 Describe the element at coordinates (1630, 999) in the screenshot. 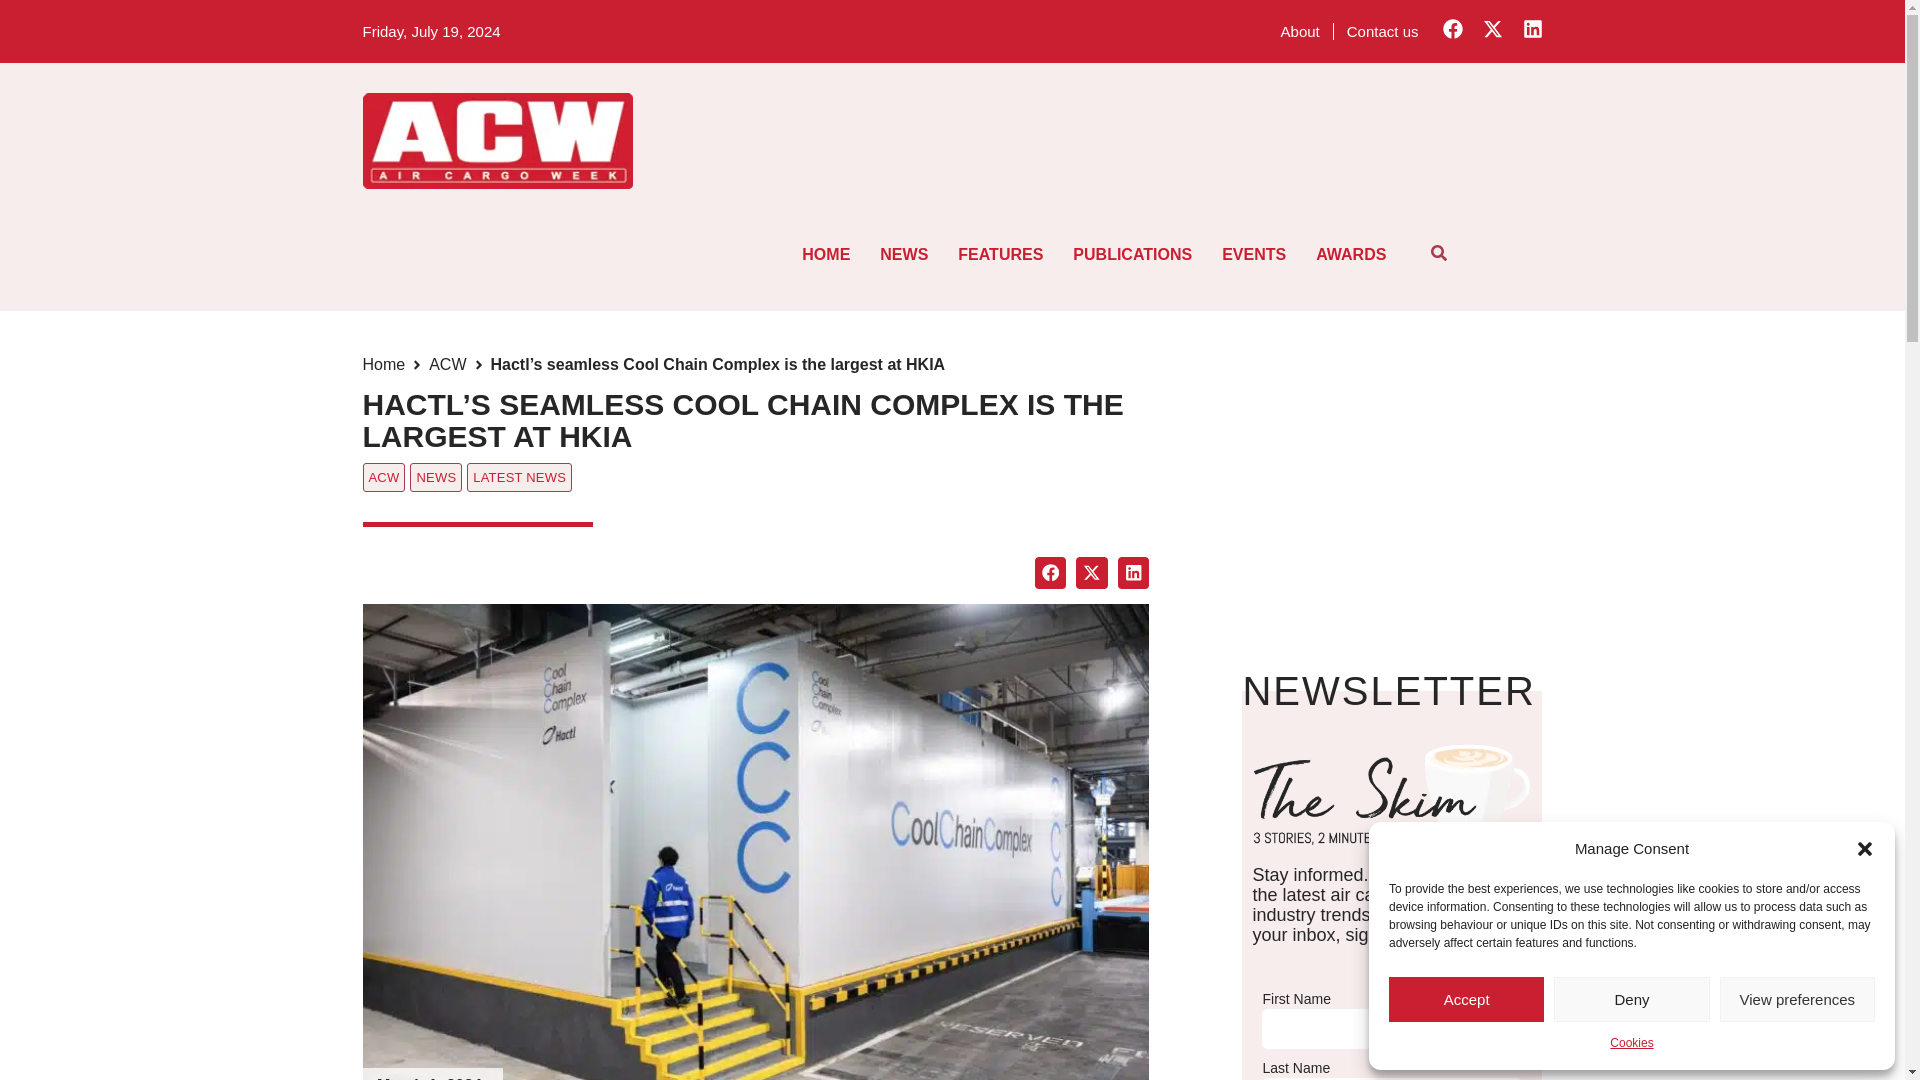

I see `Deny` at that location.